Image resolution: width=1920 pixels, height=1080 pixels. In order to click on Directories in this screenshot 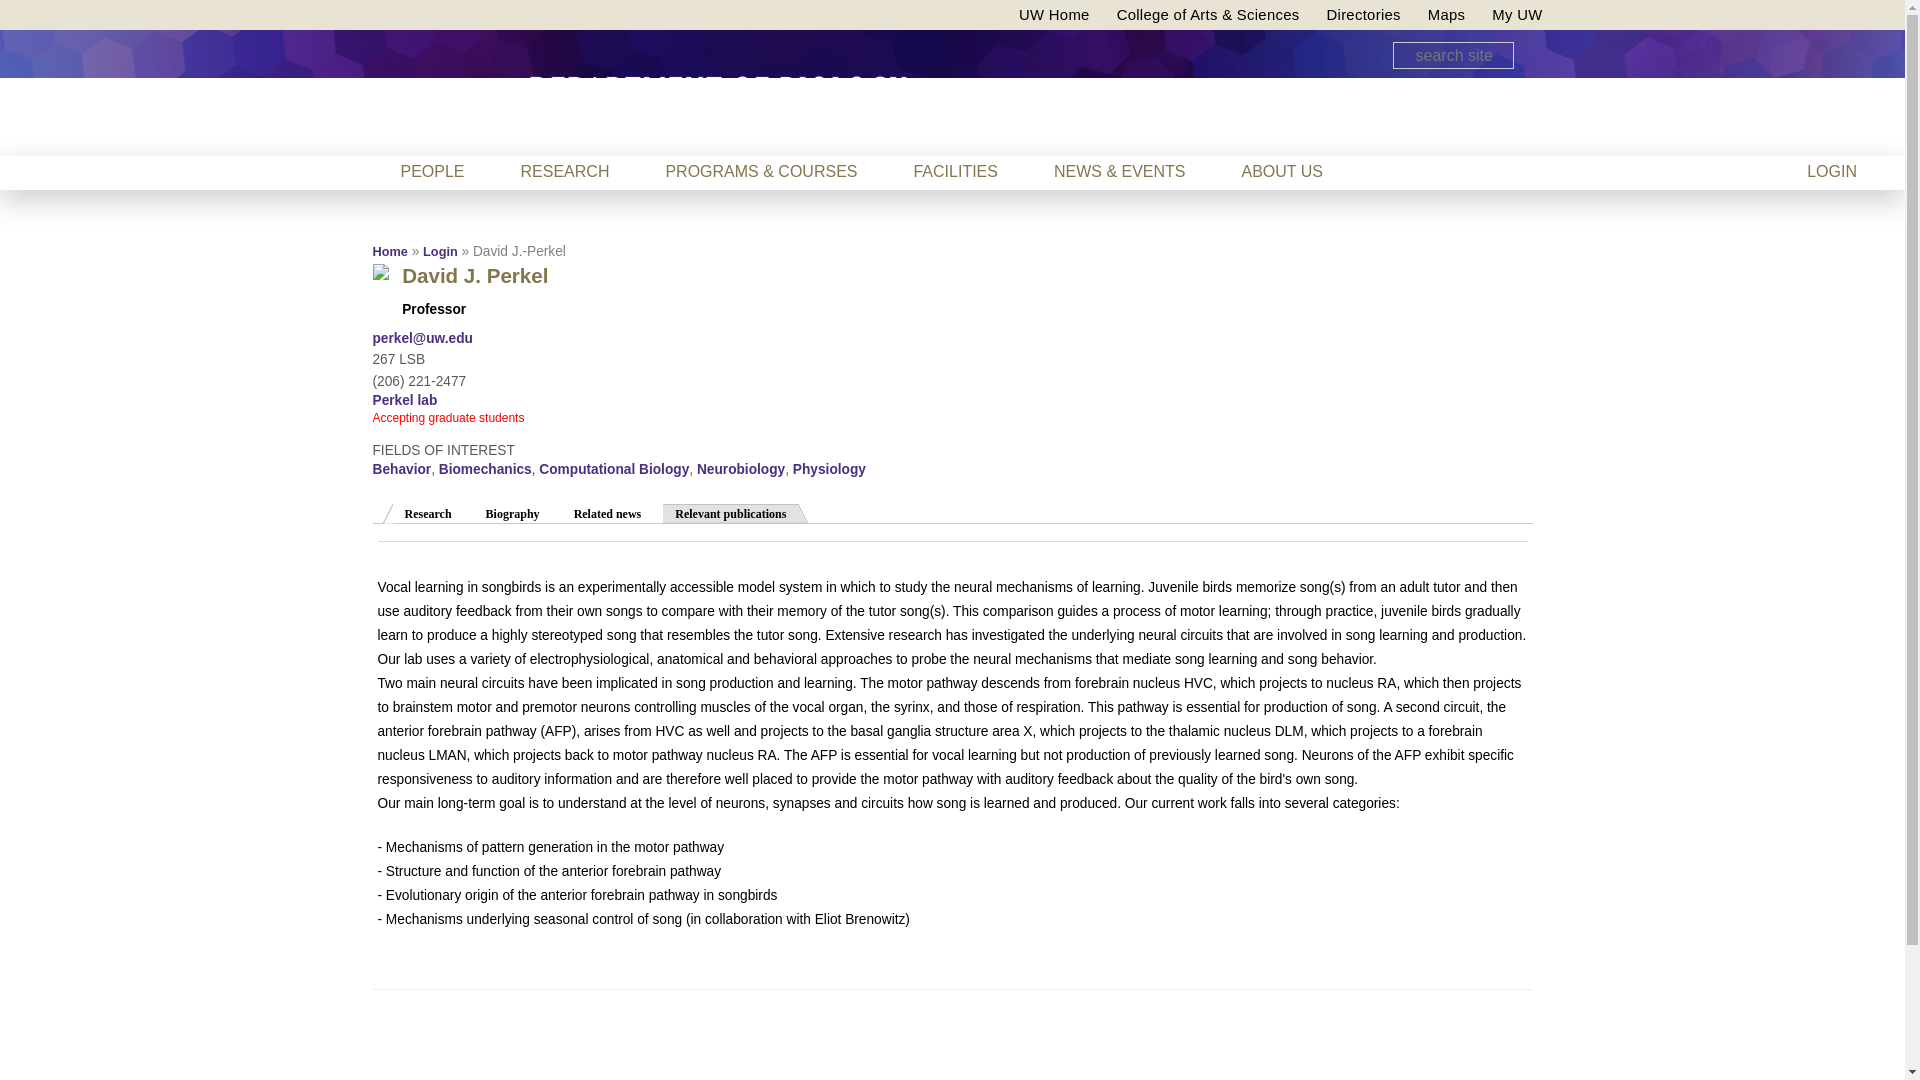, I will do `click(1362, 14)`.